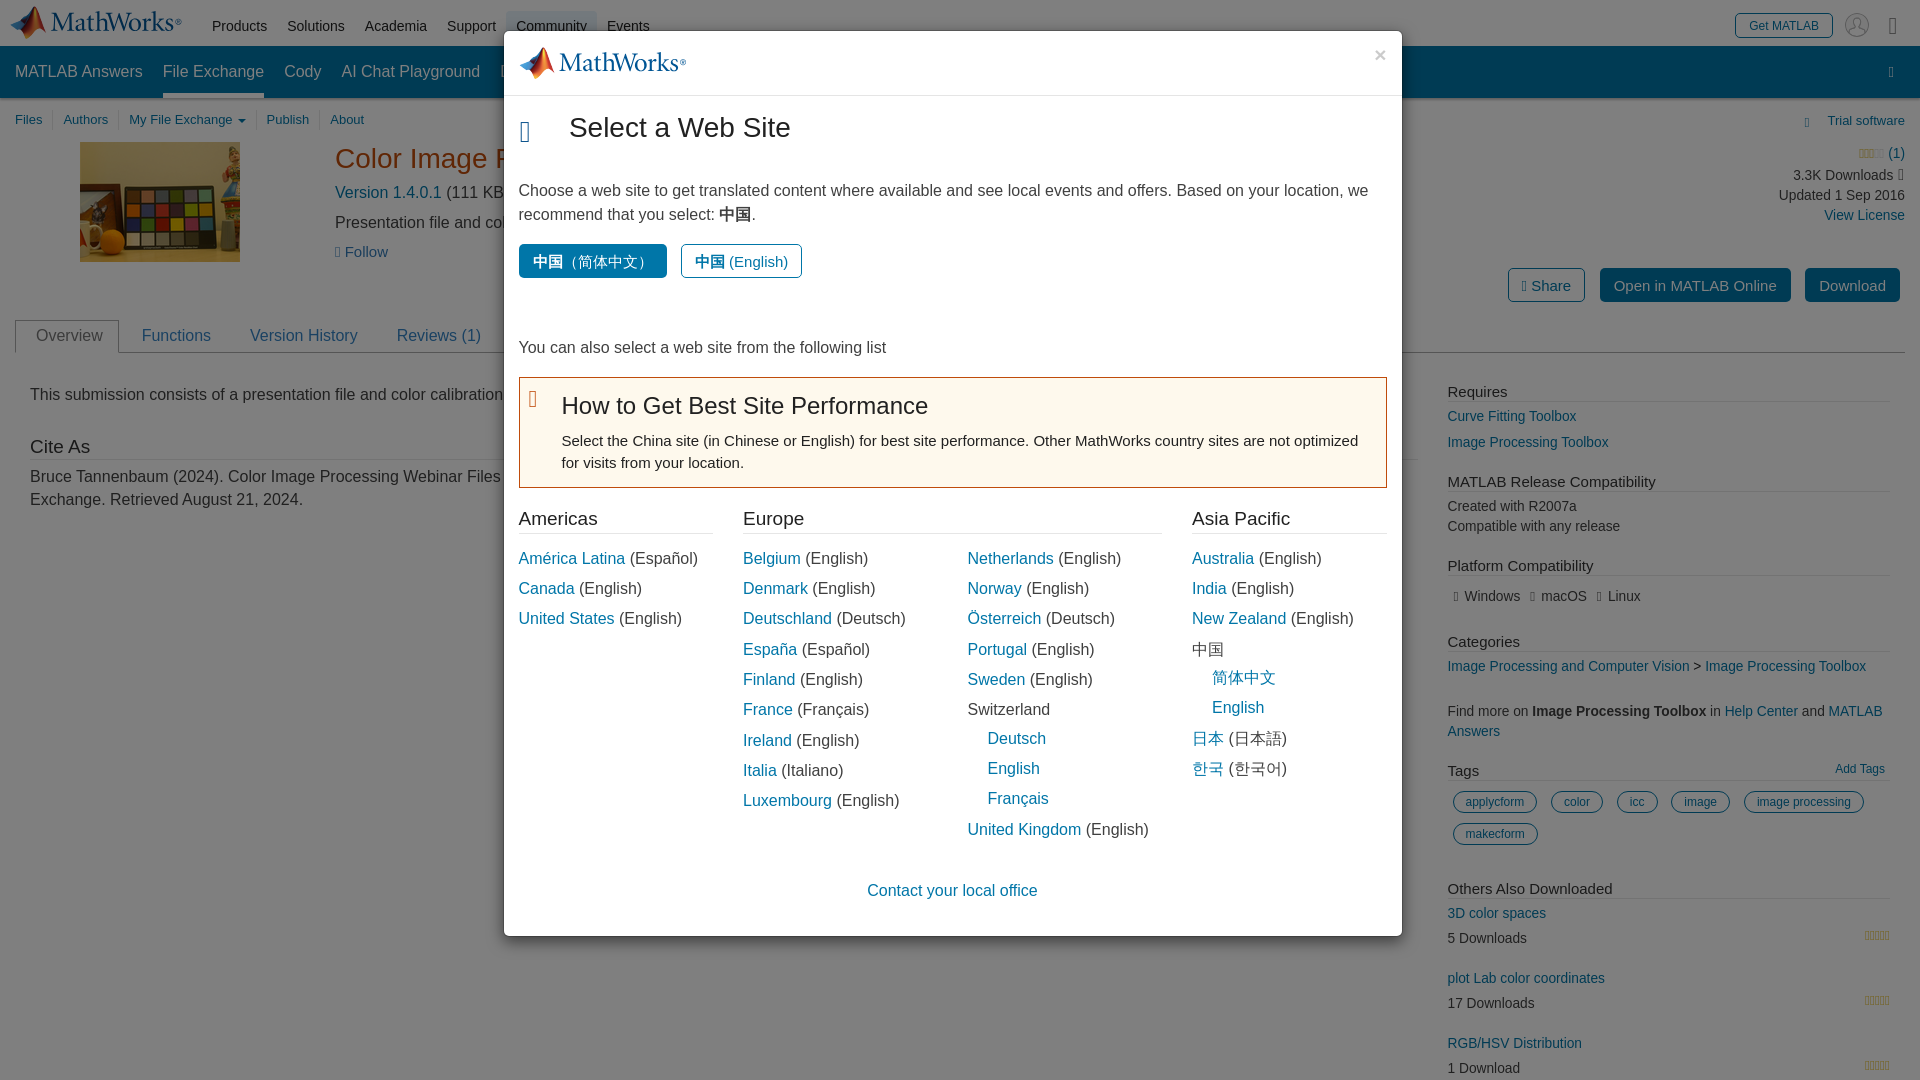  I want to click on 5.00 out of 5 stars, so click(1876, 936).